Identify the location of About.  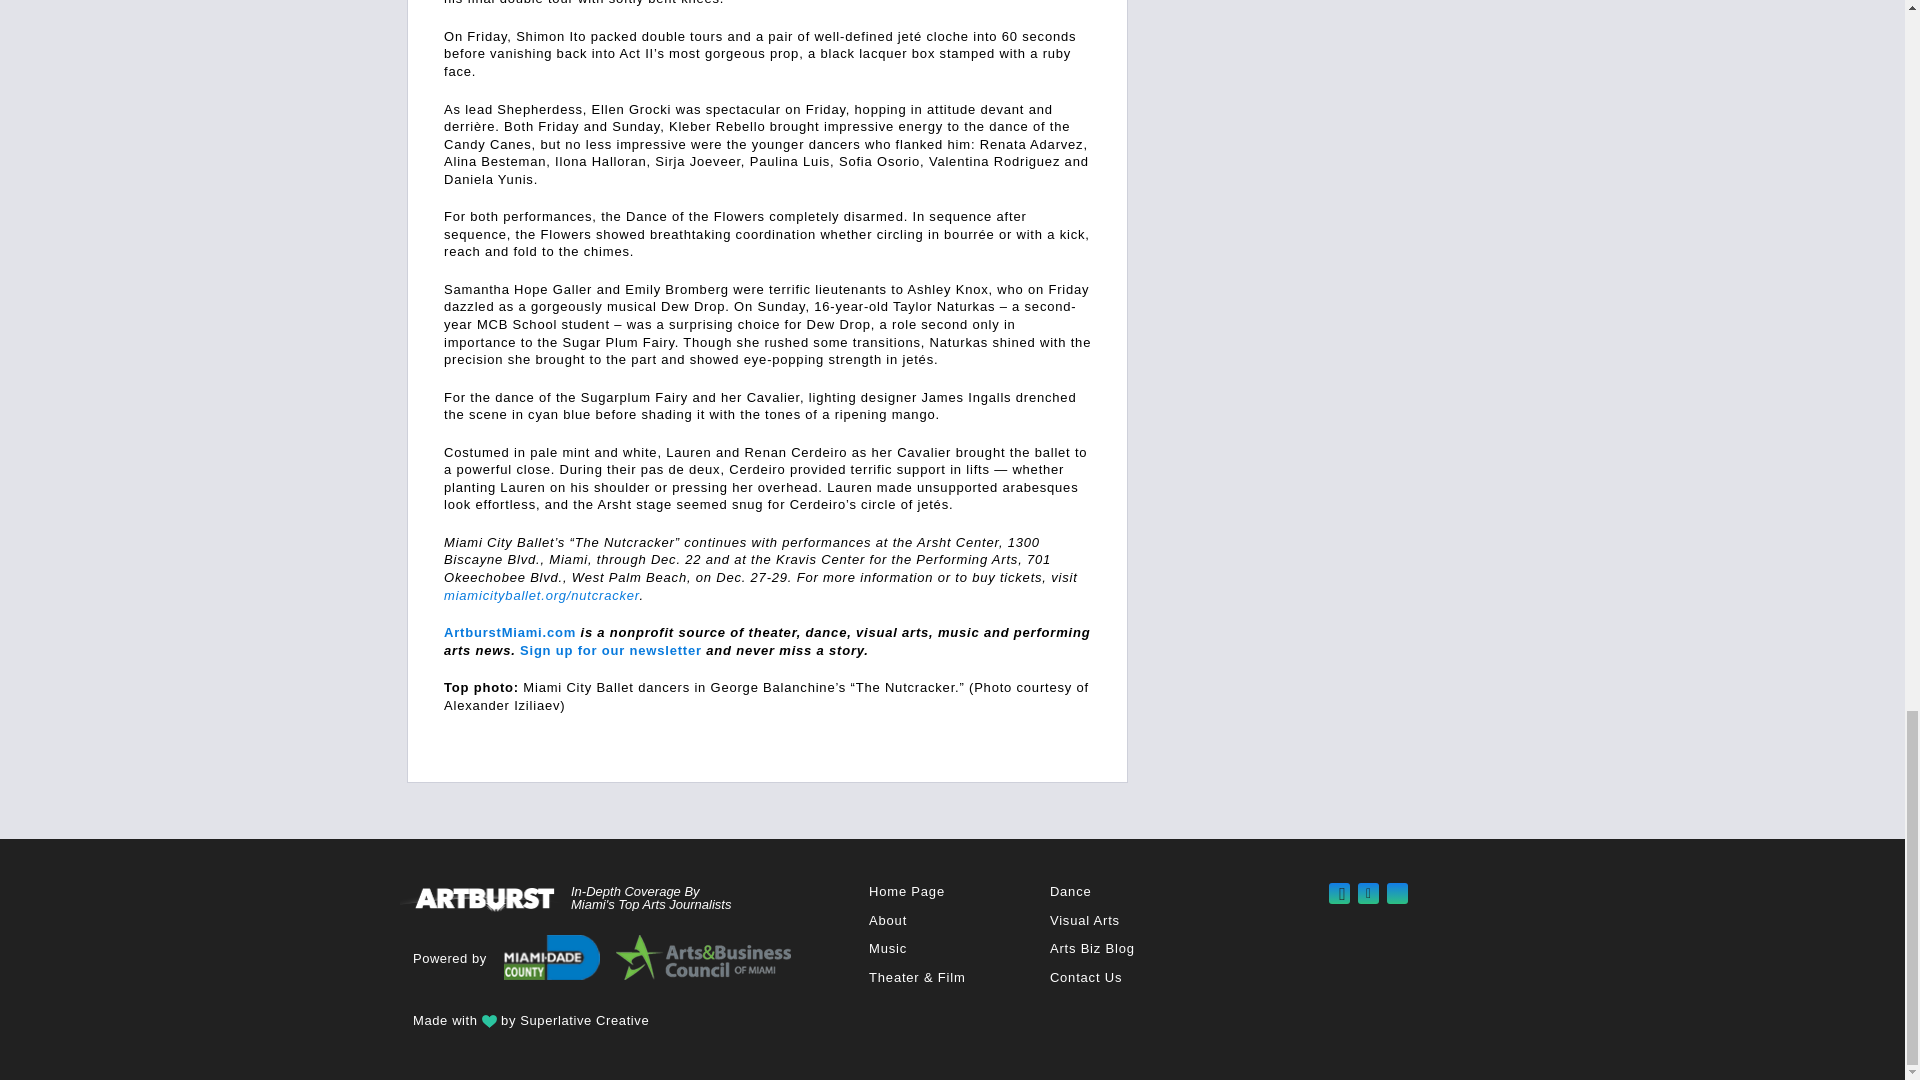
(888, 920).